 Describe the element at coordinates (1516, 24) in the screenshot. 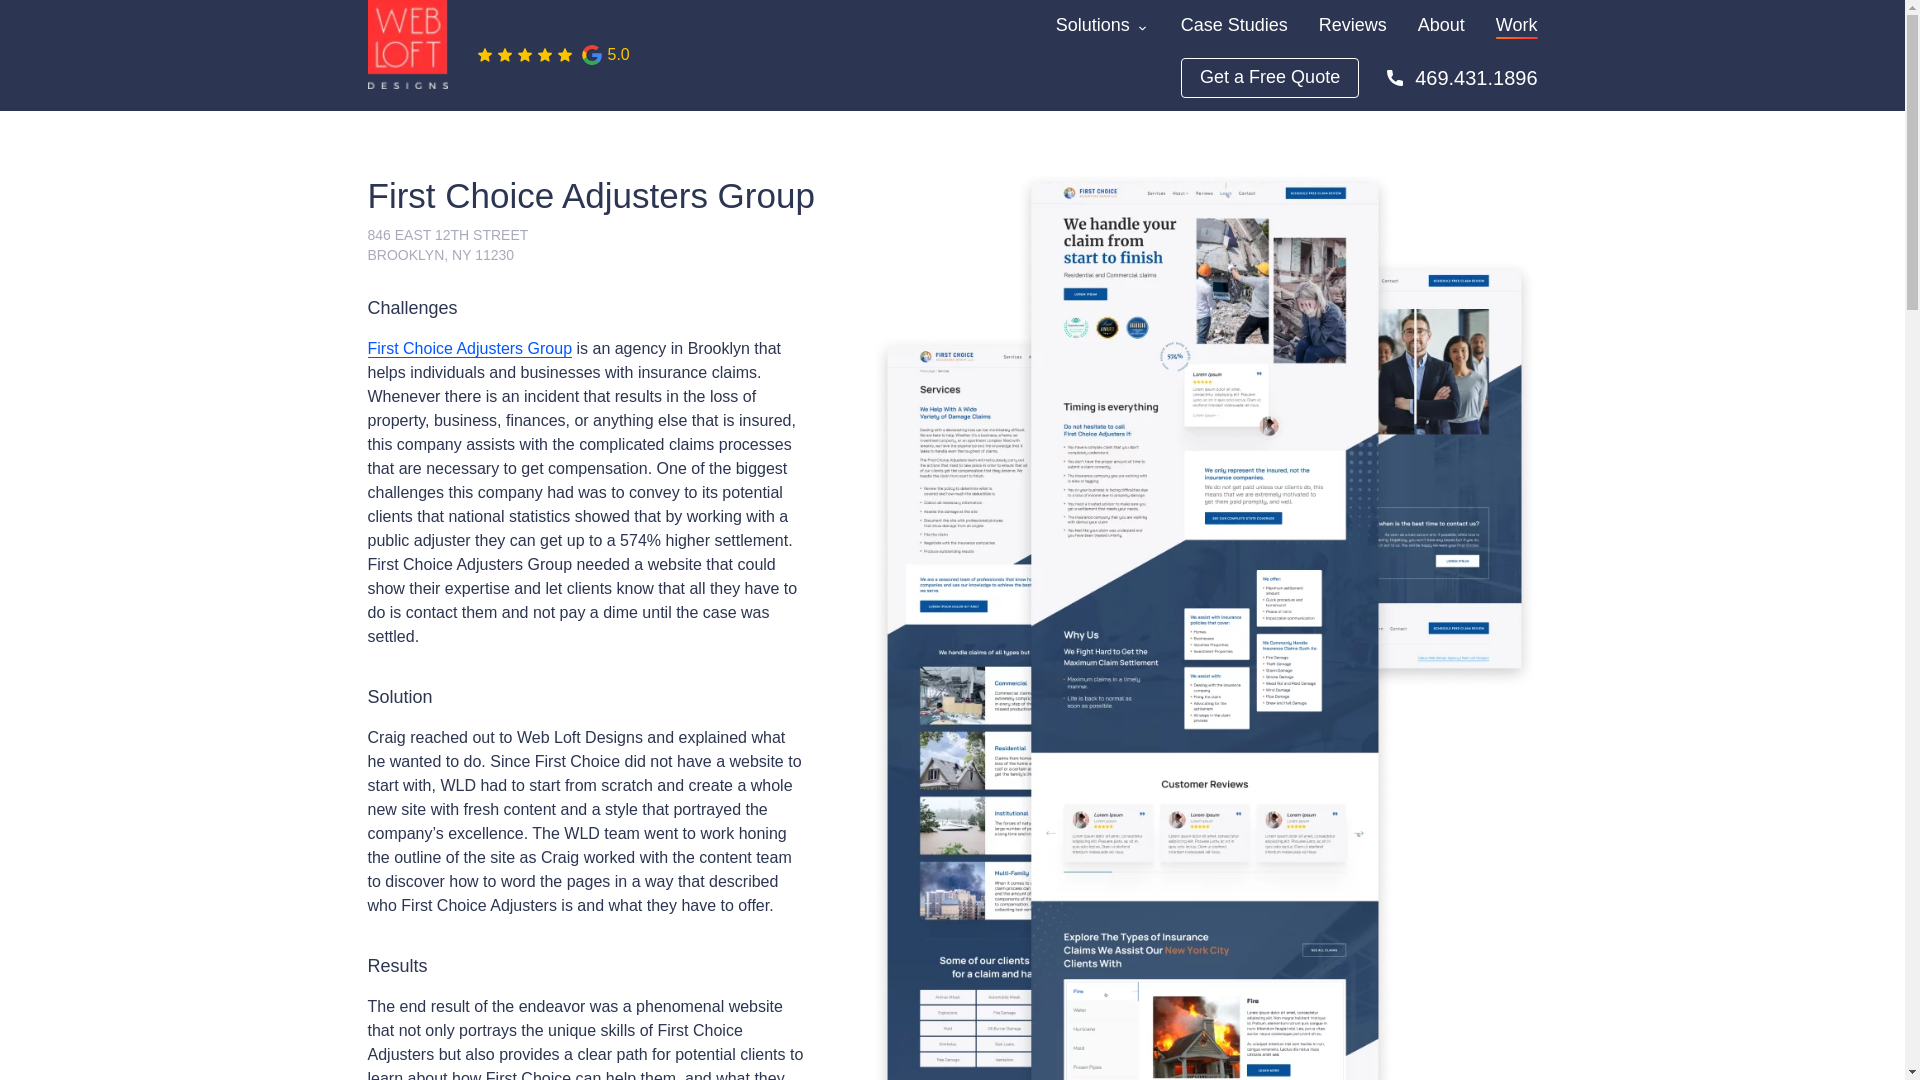

I see `Work` at that location.